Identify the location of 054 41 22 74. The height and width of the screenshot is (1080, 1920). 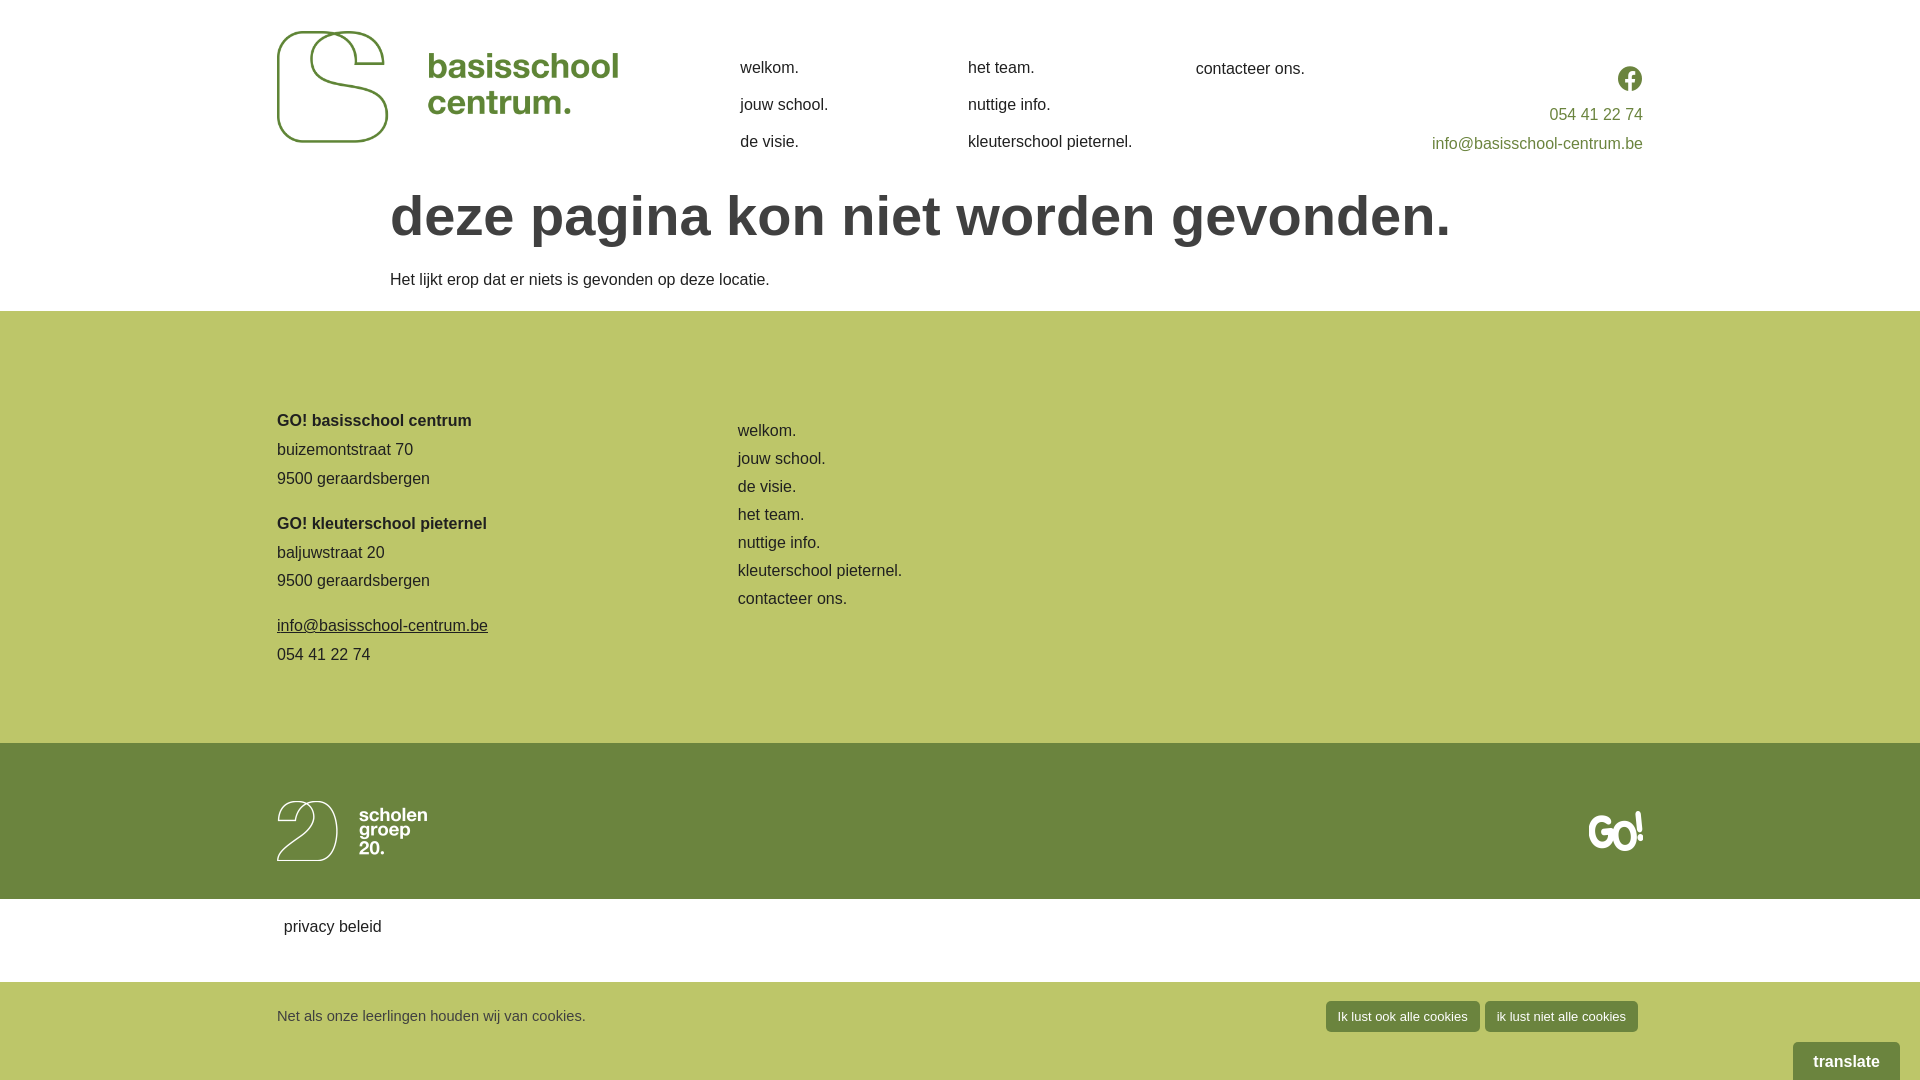
(324, 654).